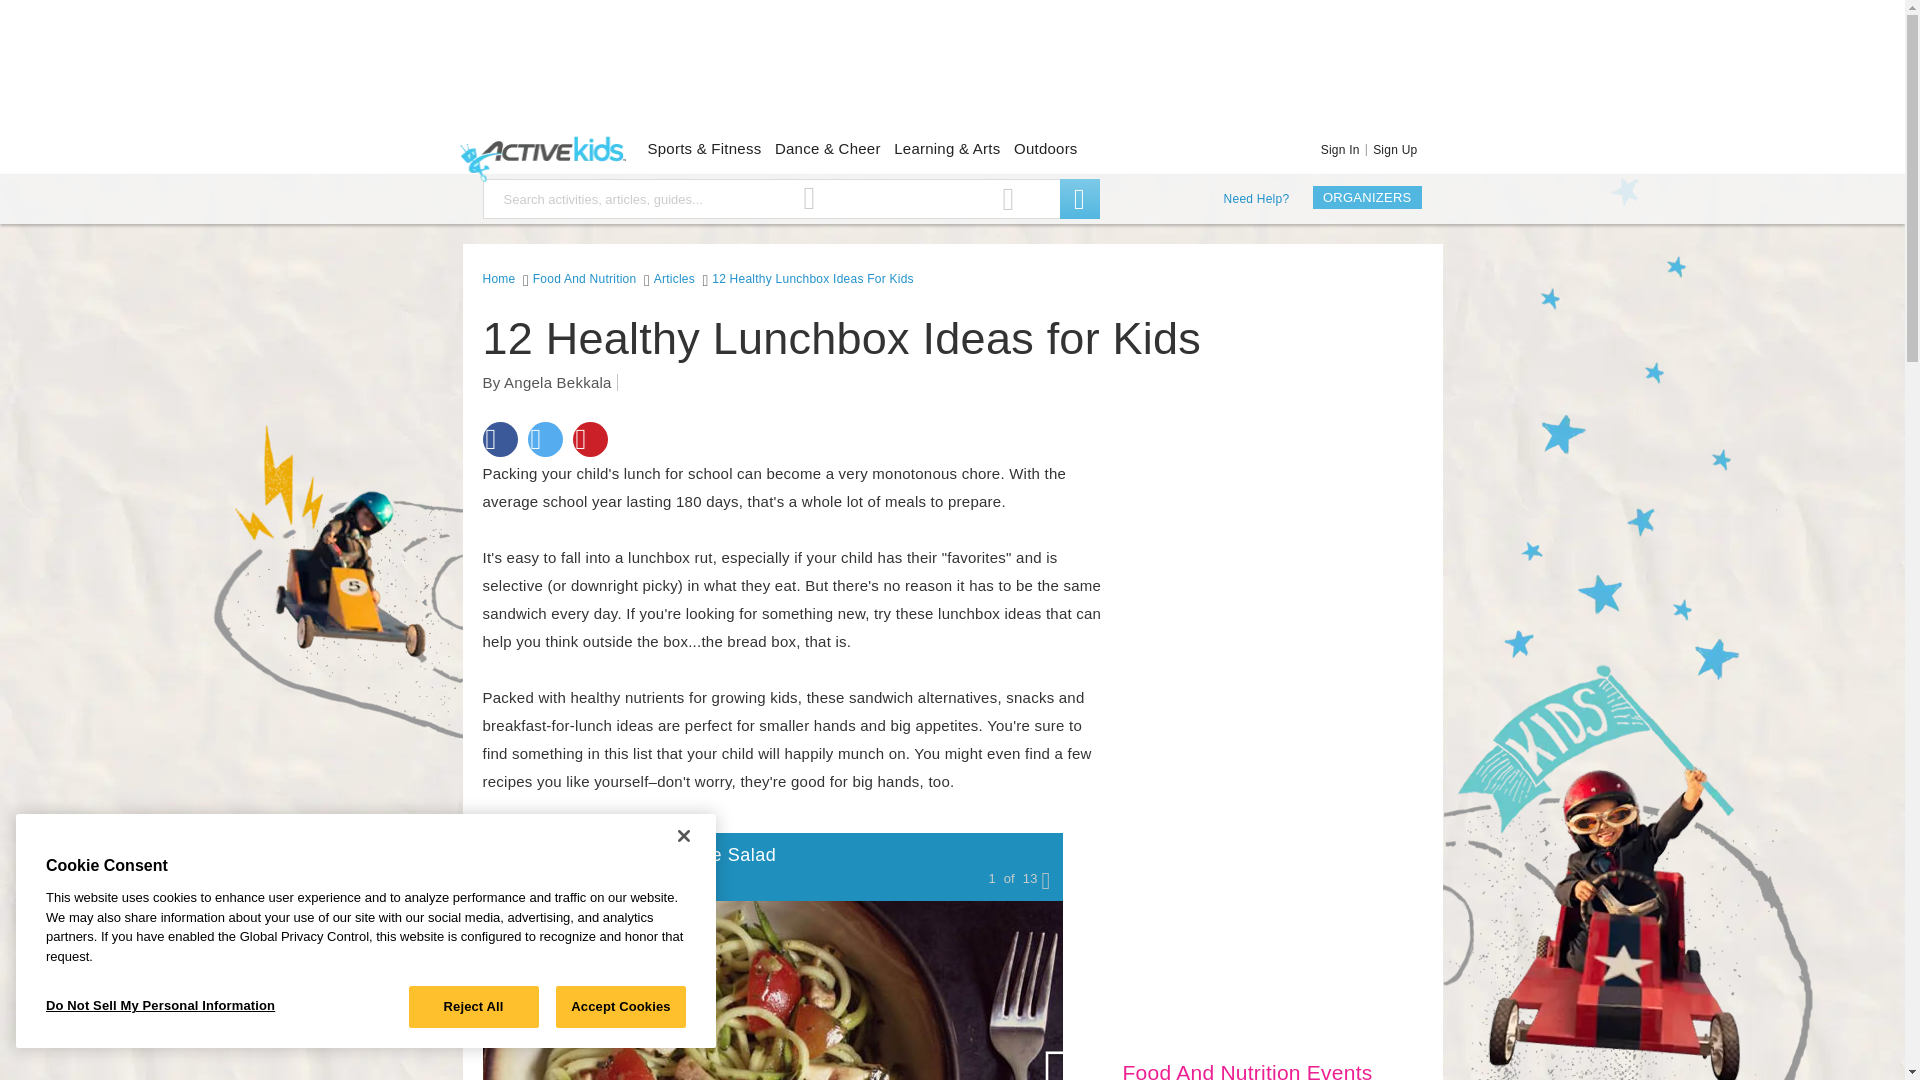 This screenshot has height=1080, width=1920. I want to click on Share on Facebook, so click(498, 439).